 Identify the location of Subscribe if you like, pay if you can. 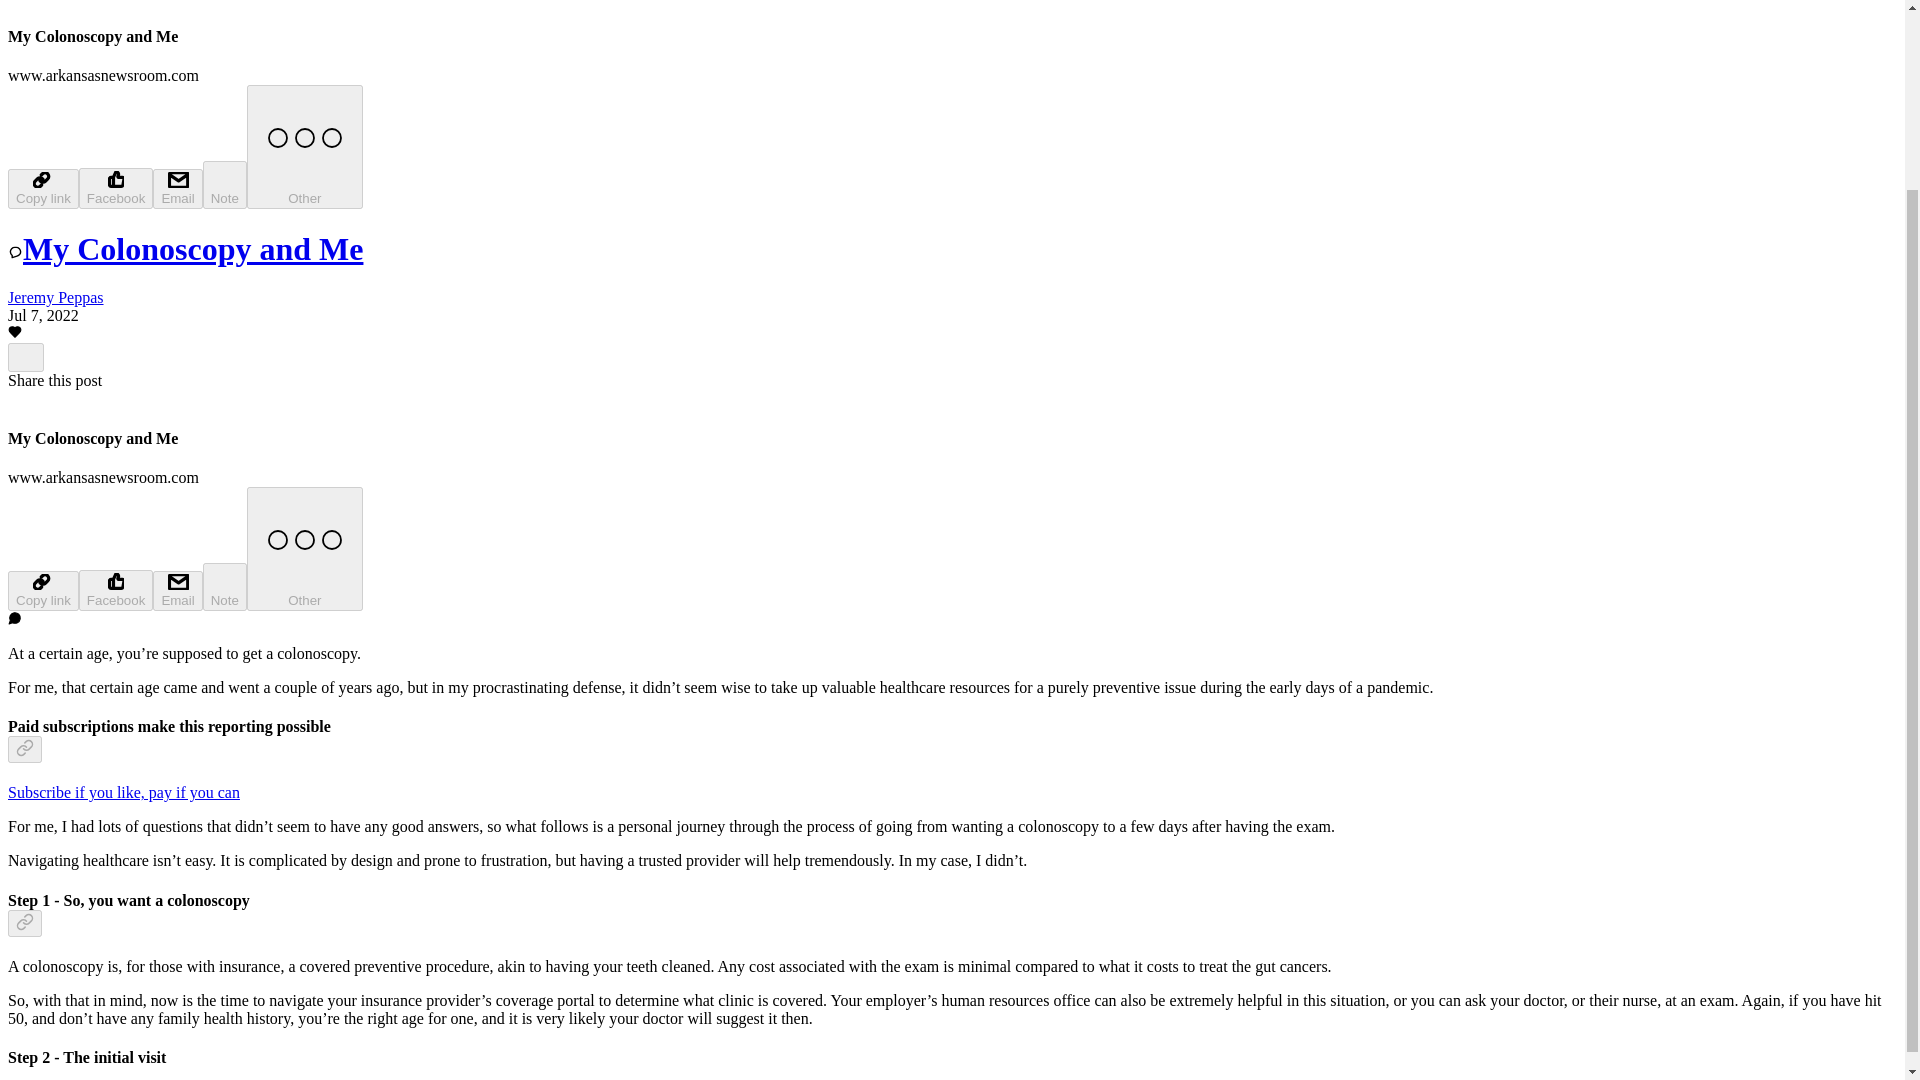
(124, 792).